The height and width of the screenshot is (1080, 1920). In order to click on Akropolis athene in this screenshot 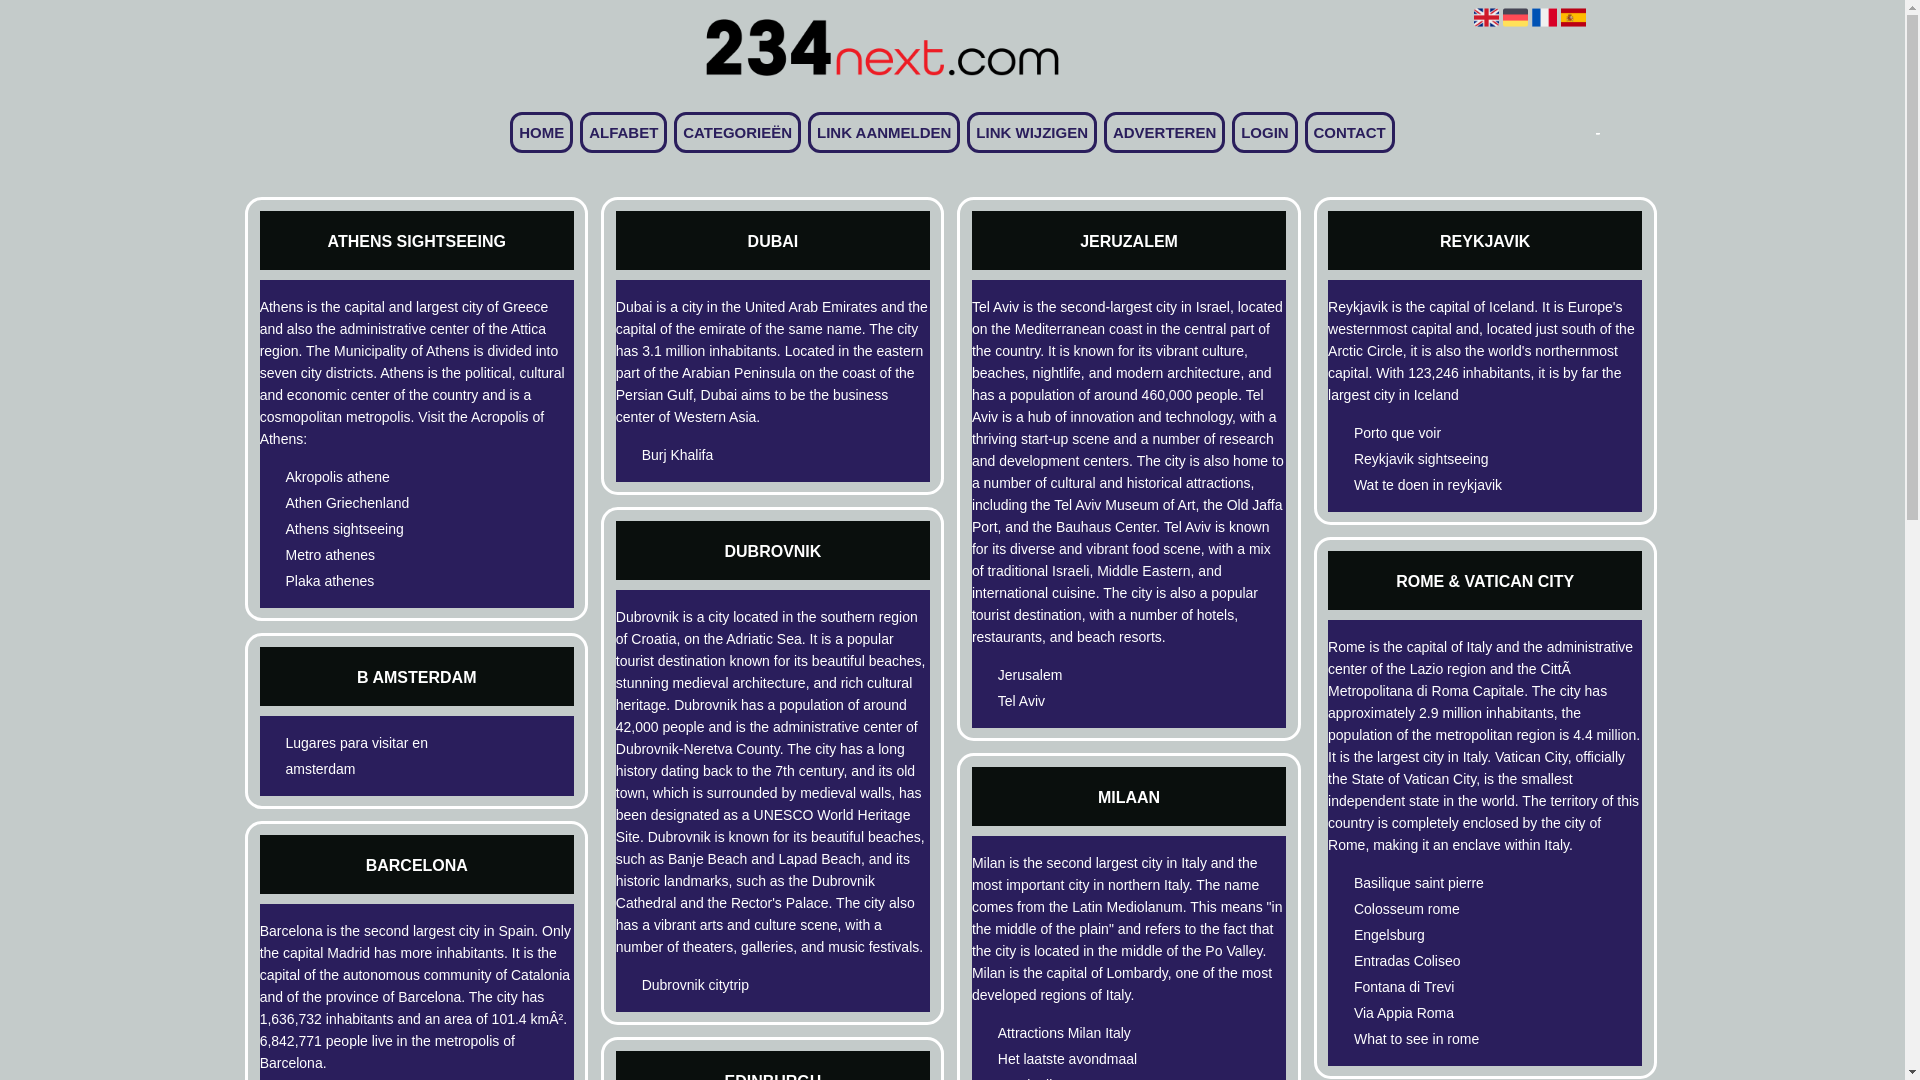, I will do `click(382, 477)`.